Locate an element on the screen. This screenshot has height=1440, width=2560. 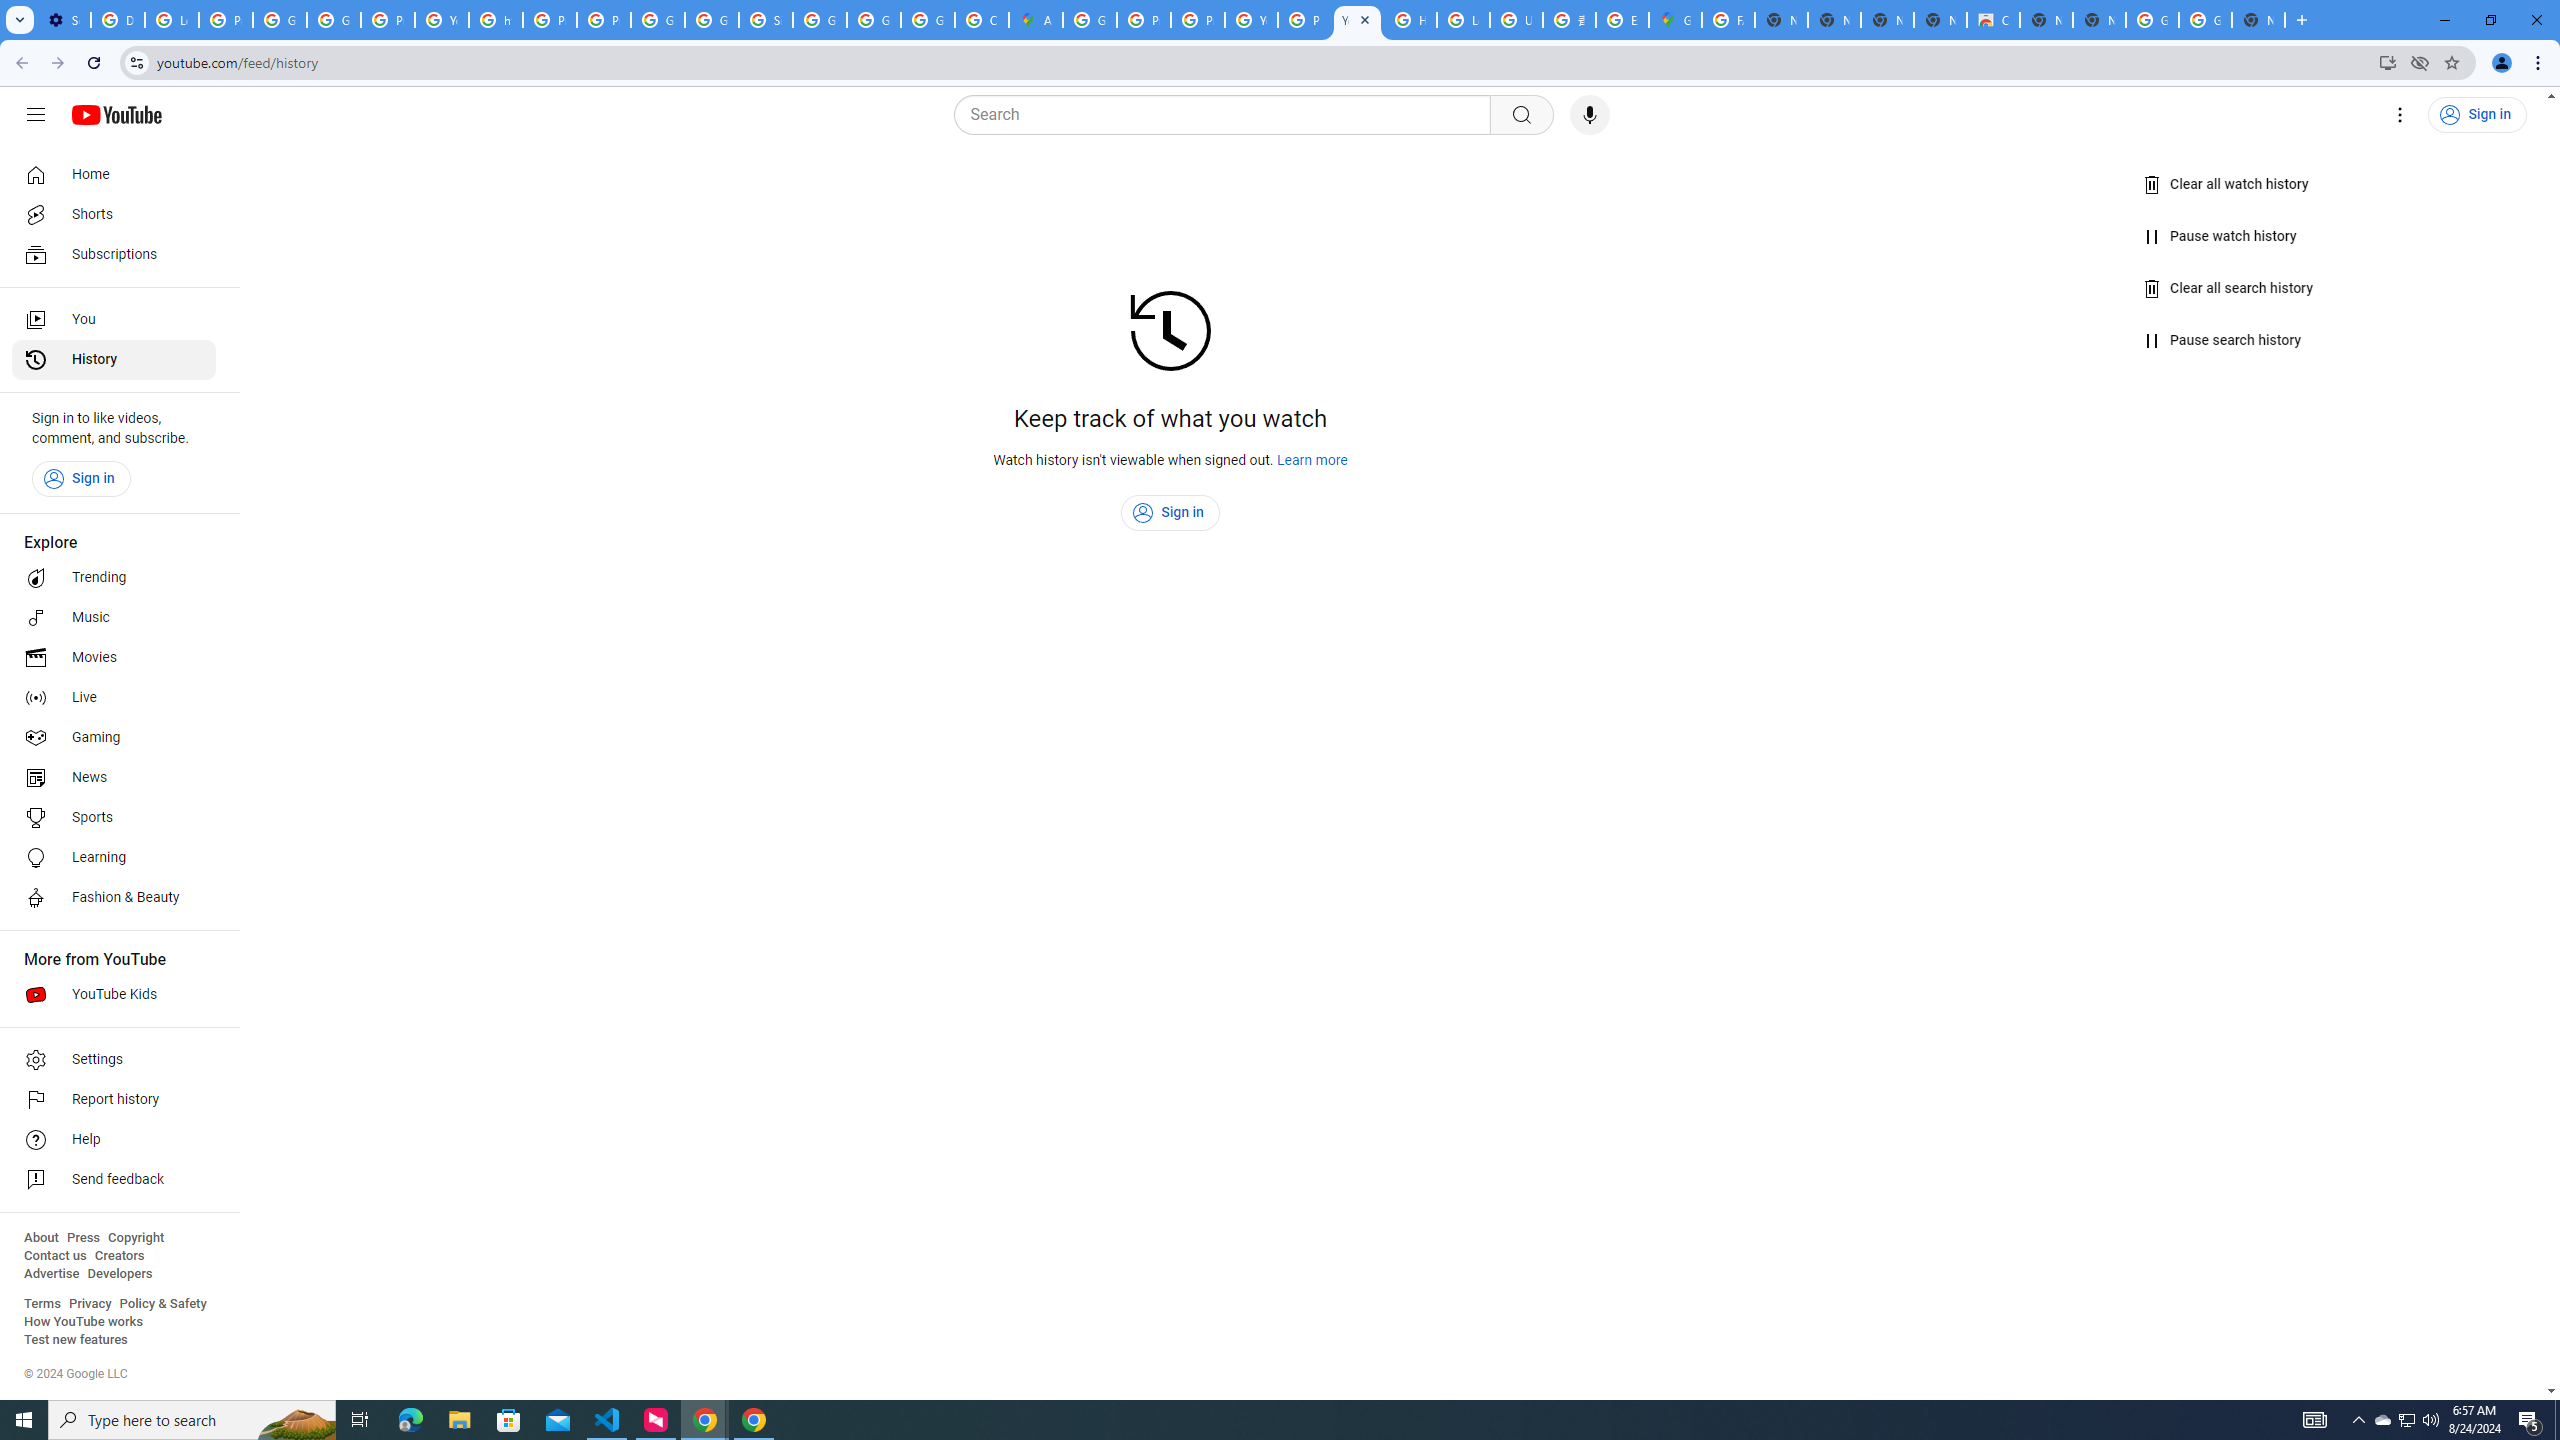
Sign in - Google Accounts is located at coordinates (765, 20).